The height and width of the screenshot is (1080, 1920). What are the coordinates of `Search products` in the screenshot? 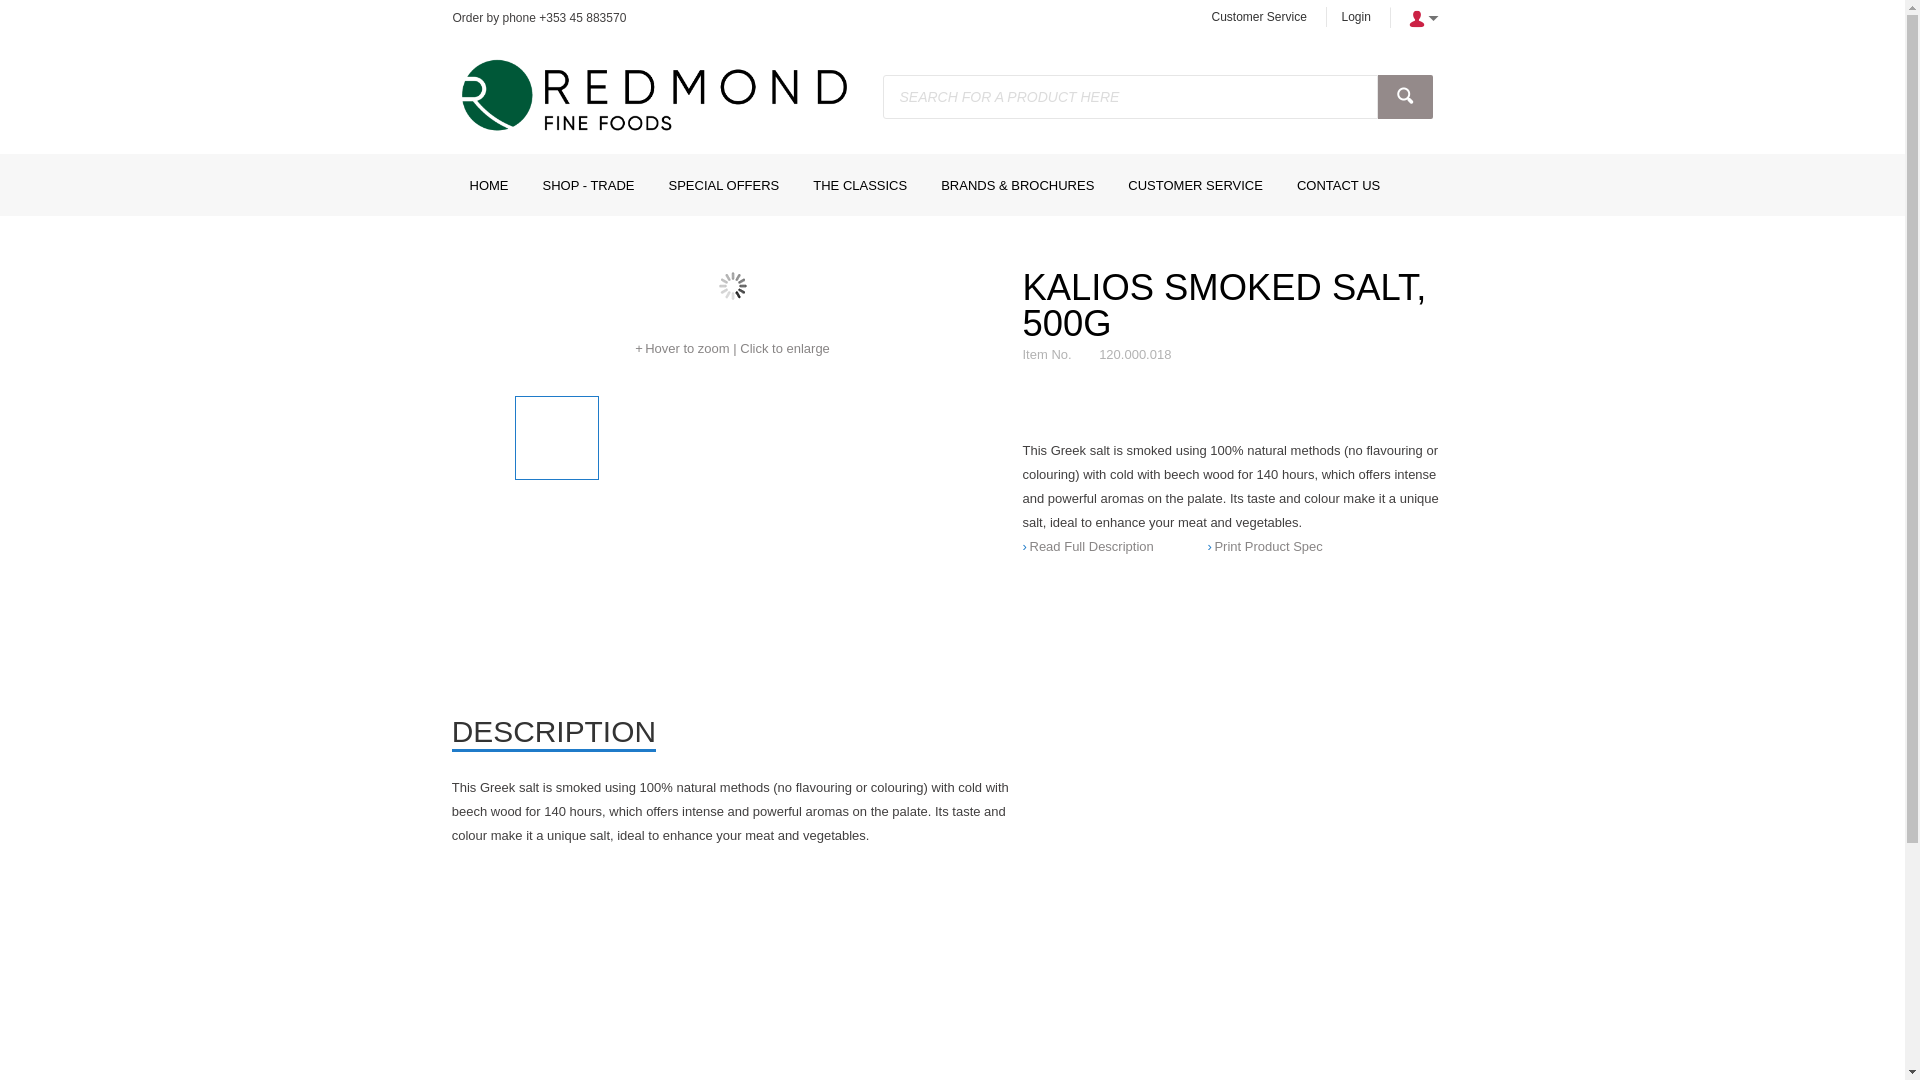 It's located at (1405, 96).